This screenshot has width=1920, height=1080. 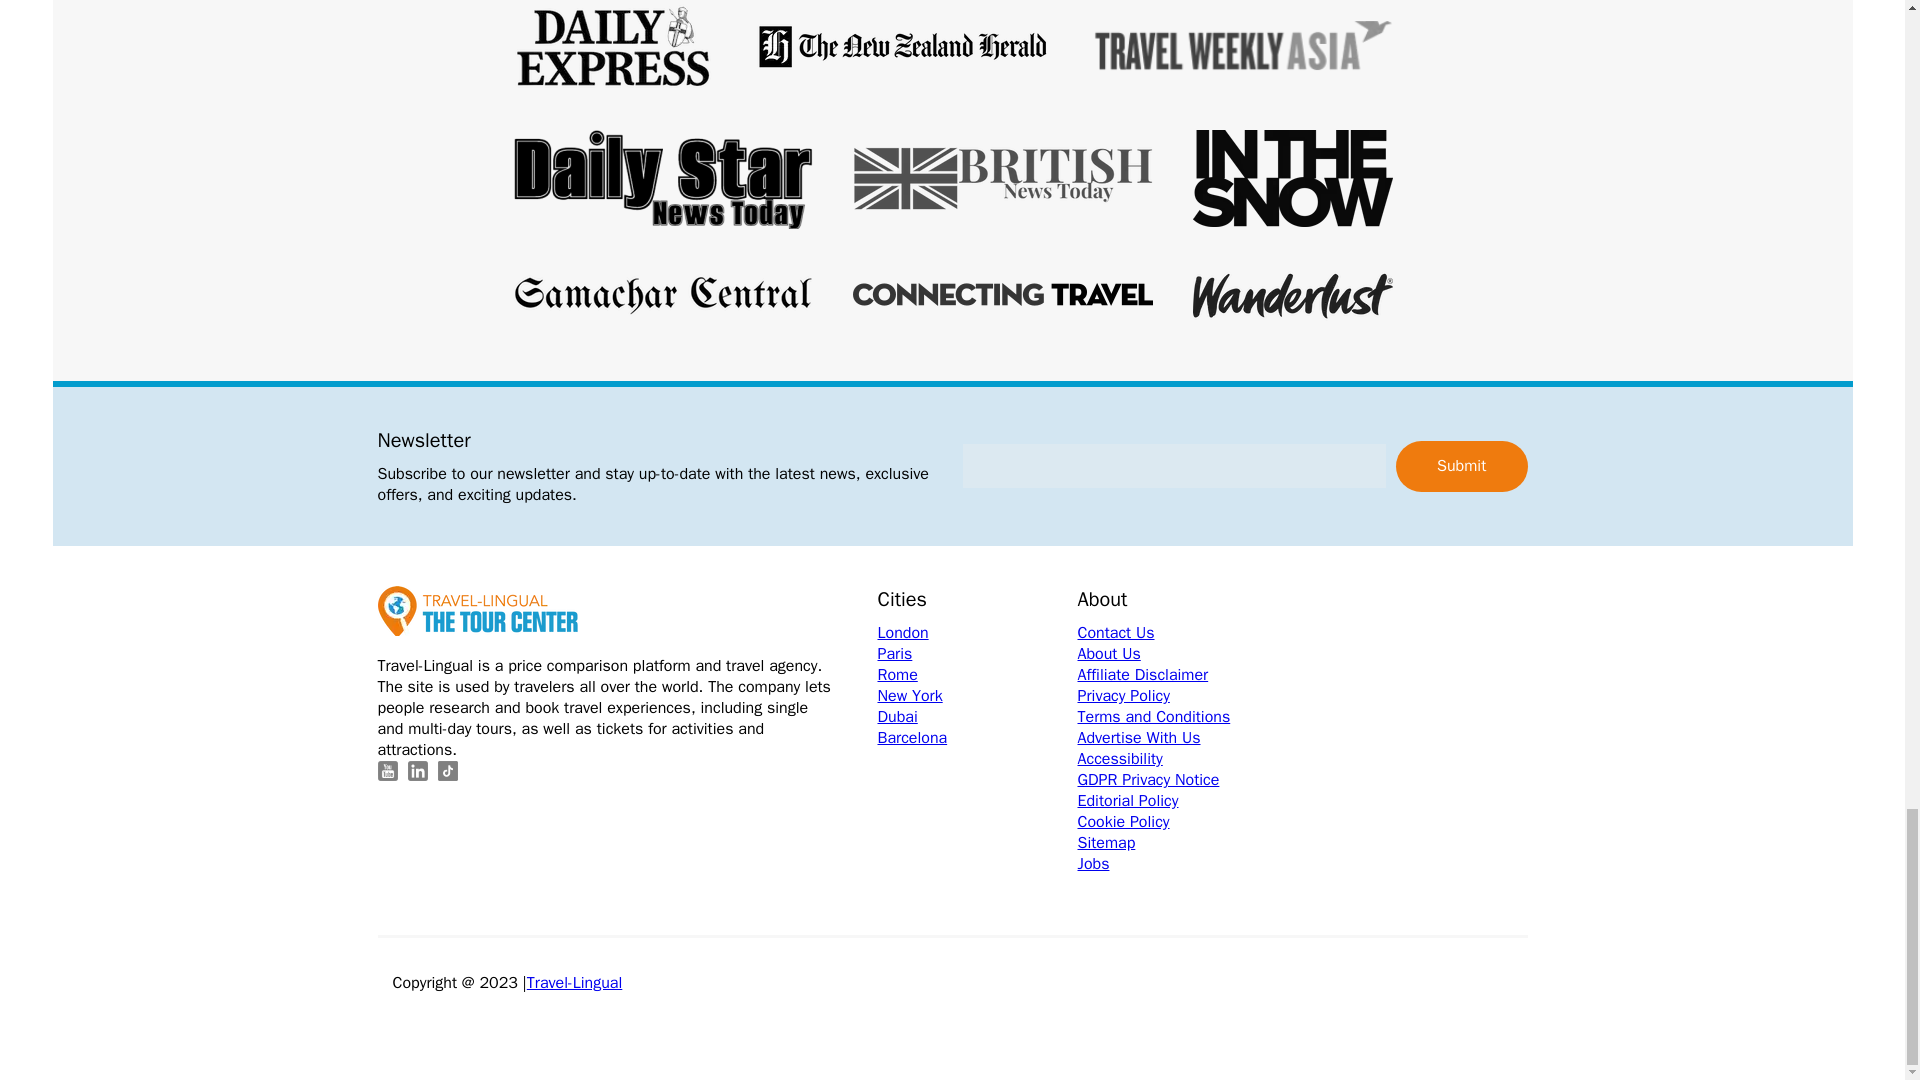 What do you see at coordinates (977, 675) in the screenshot?
I see `Rome` at bounding box center [977, 675].